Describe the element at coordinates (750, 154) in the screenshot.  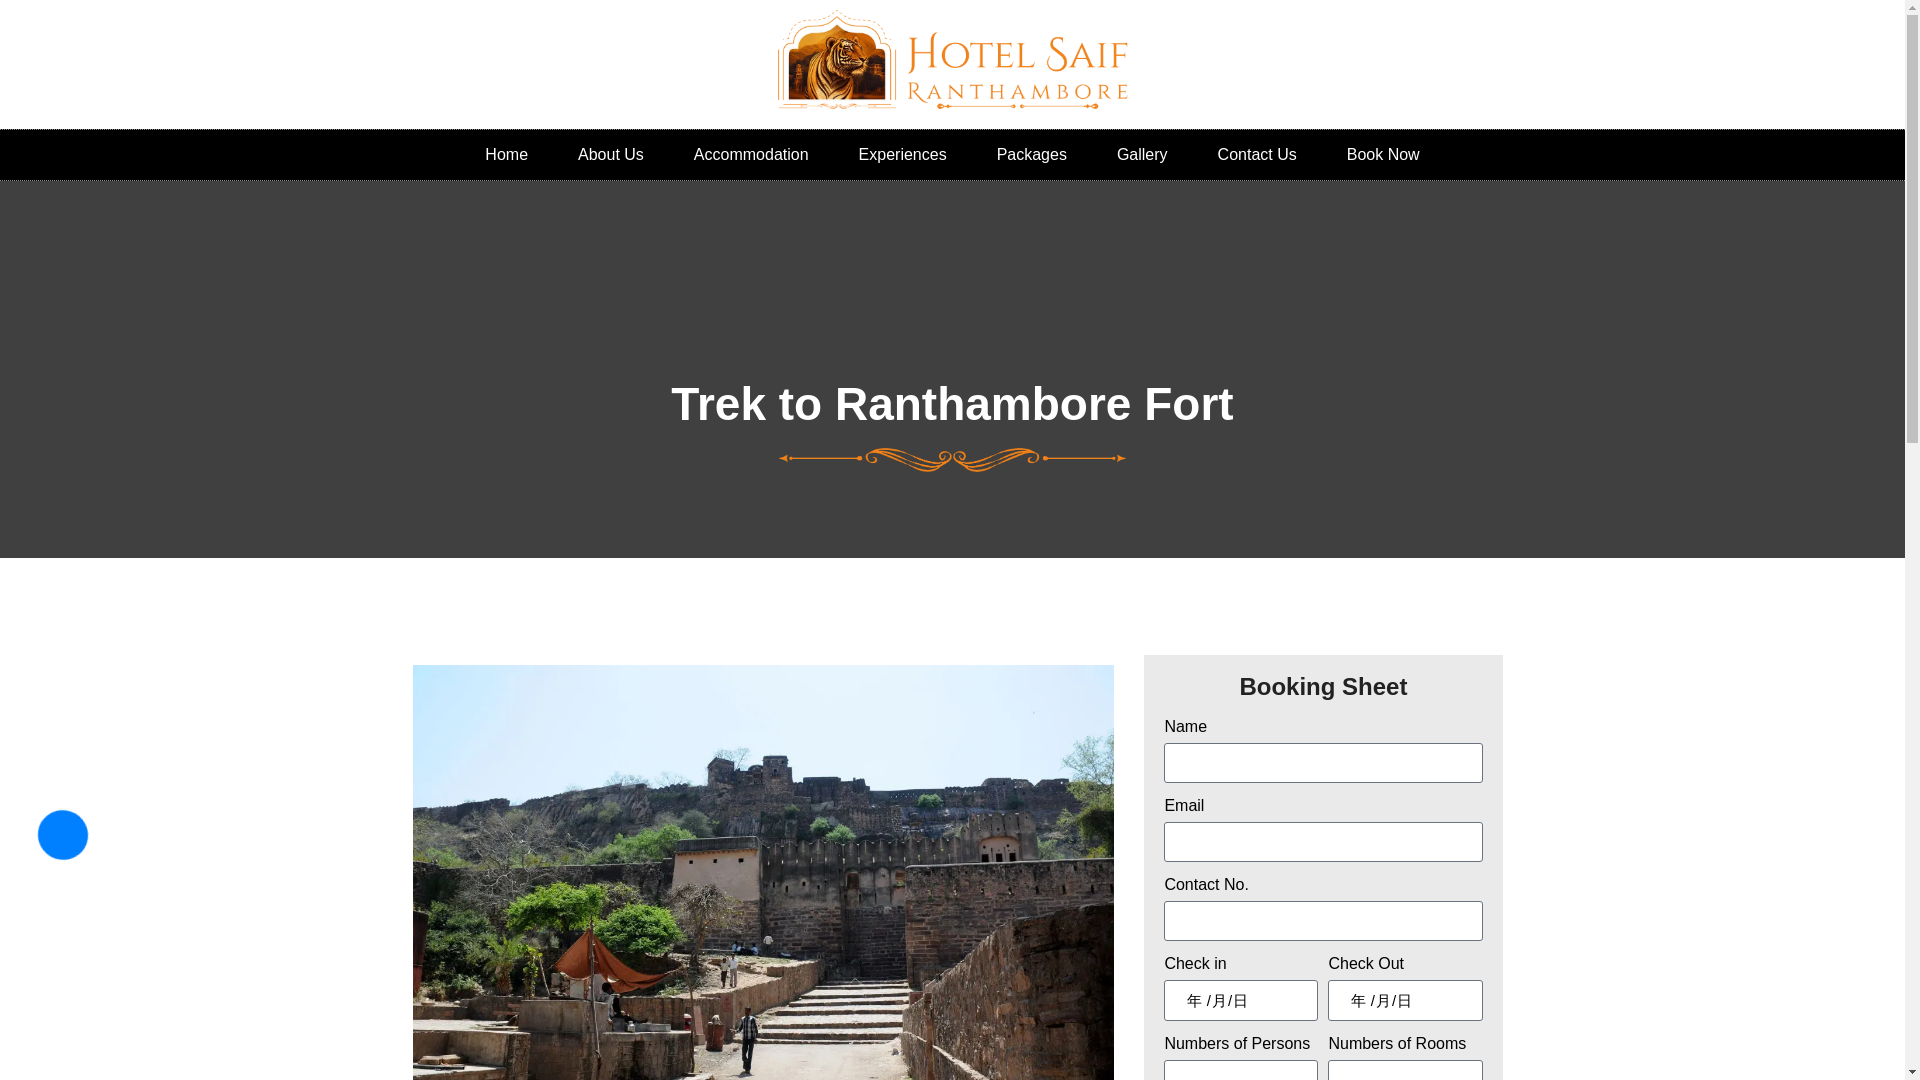
I see `Accommodation` at that location.